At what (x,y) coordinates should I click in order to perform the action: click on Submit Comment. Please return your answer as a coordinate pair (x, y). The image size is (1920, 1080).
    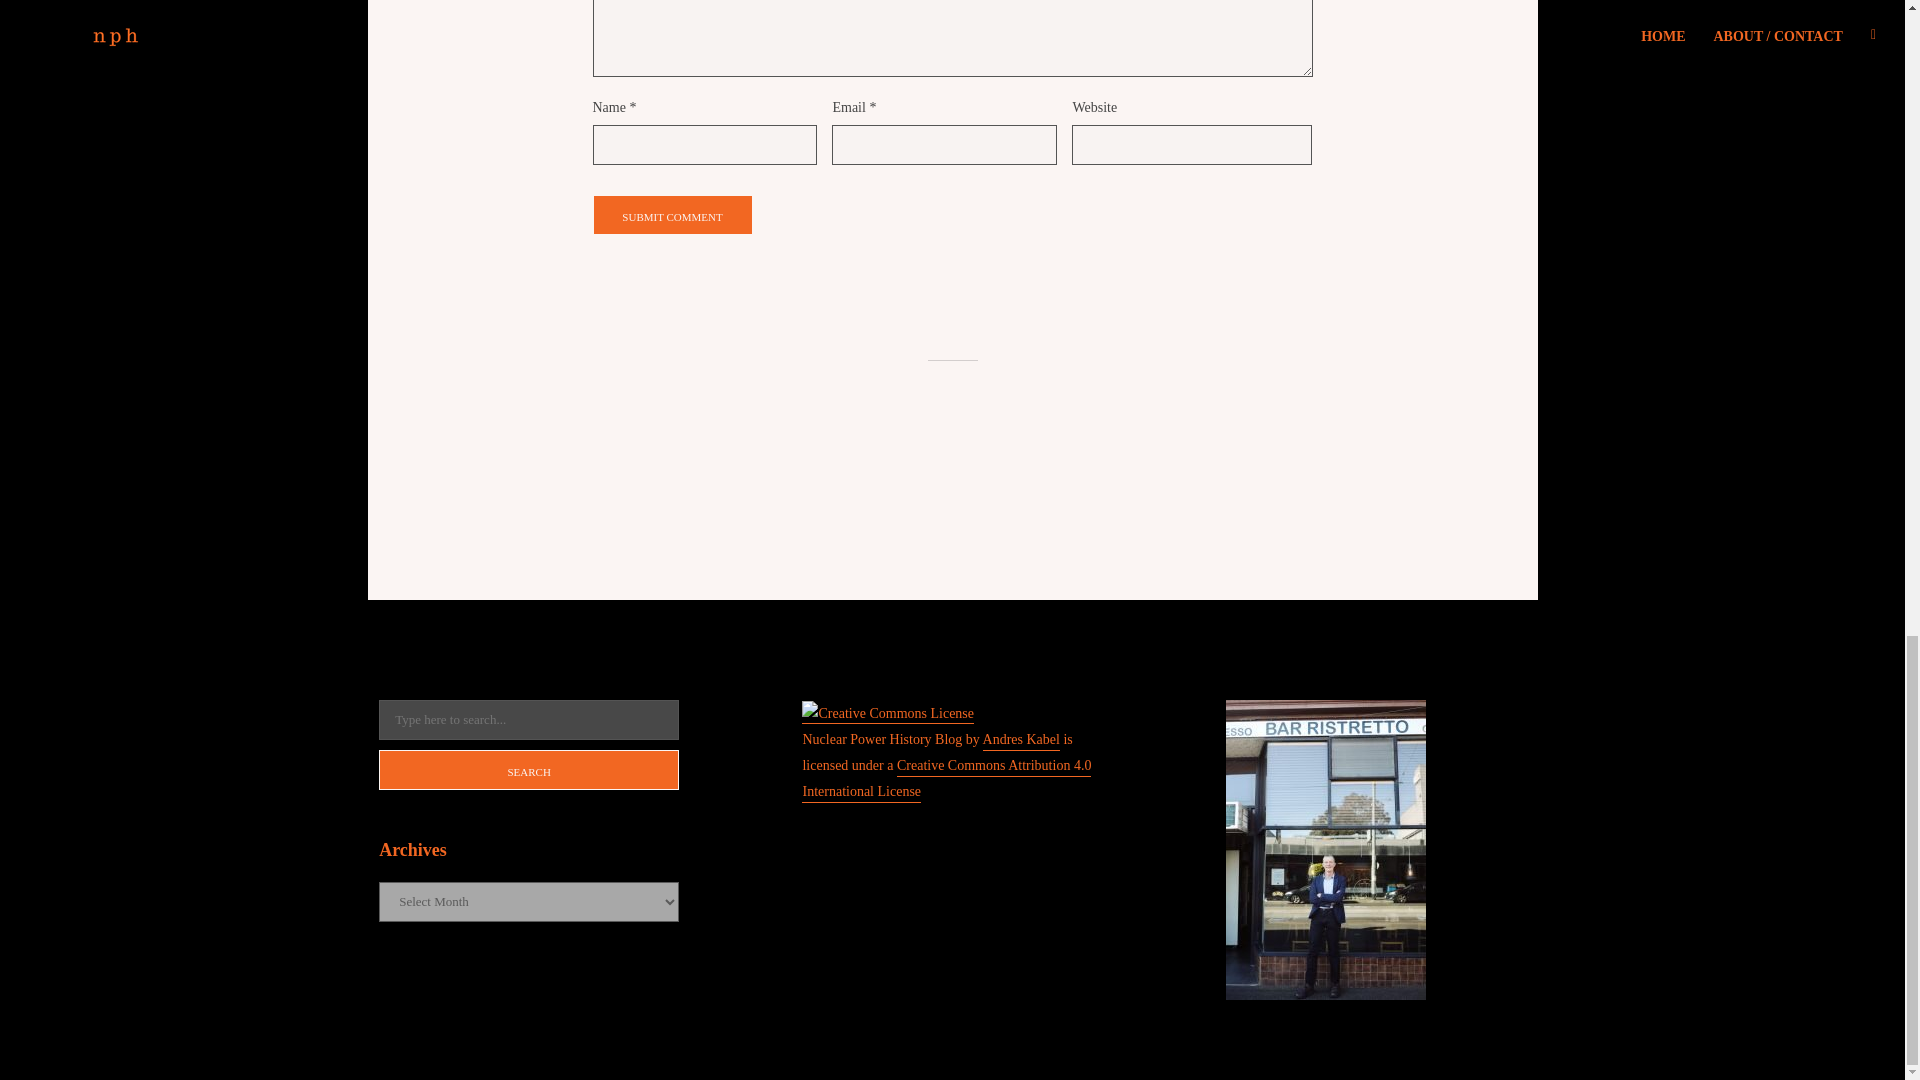
    Looking at the image, I should click on (672, 215).